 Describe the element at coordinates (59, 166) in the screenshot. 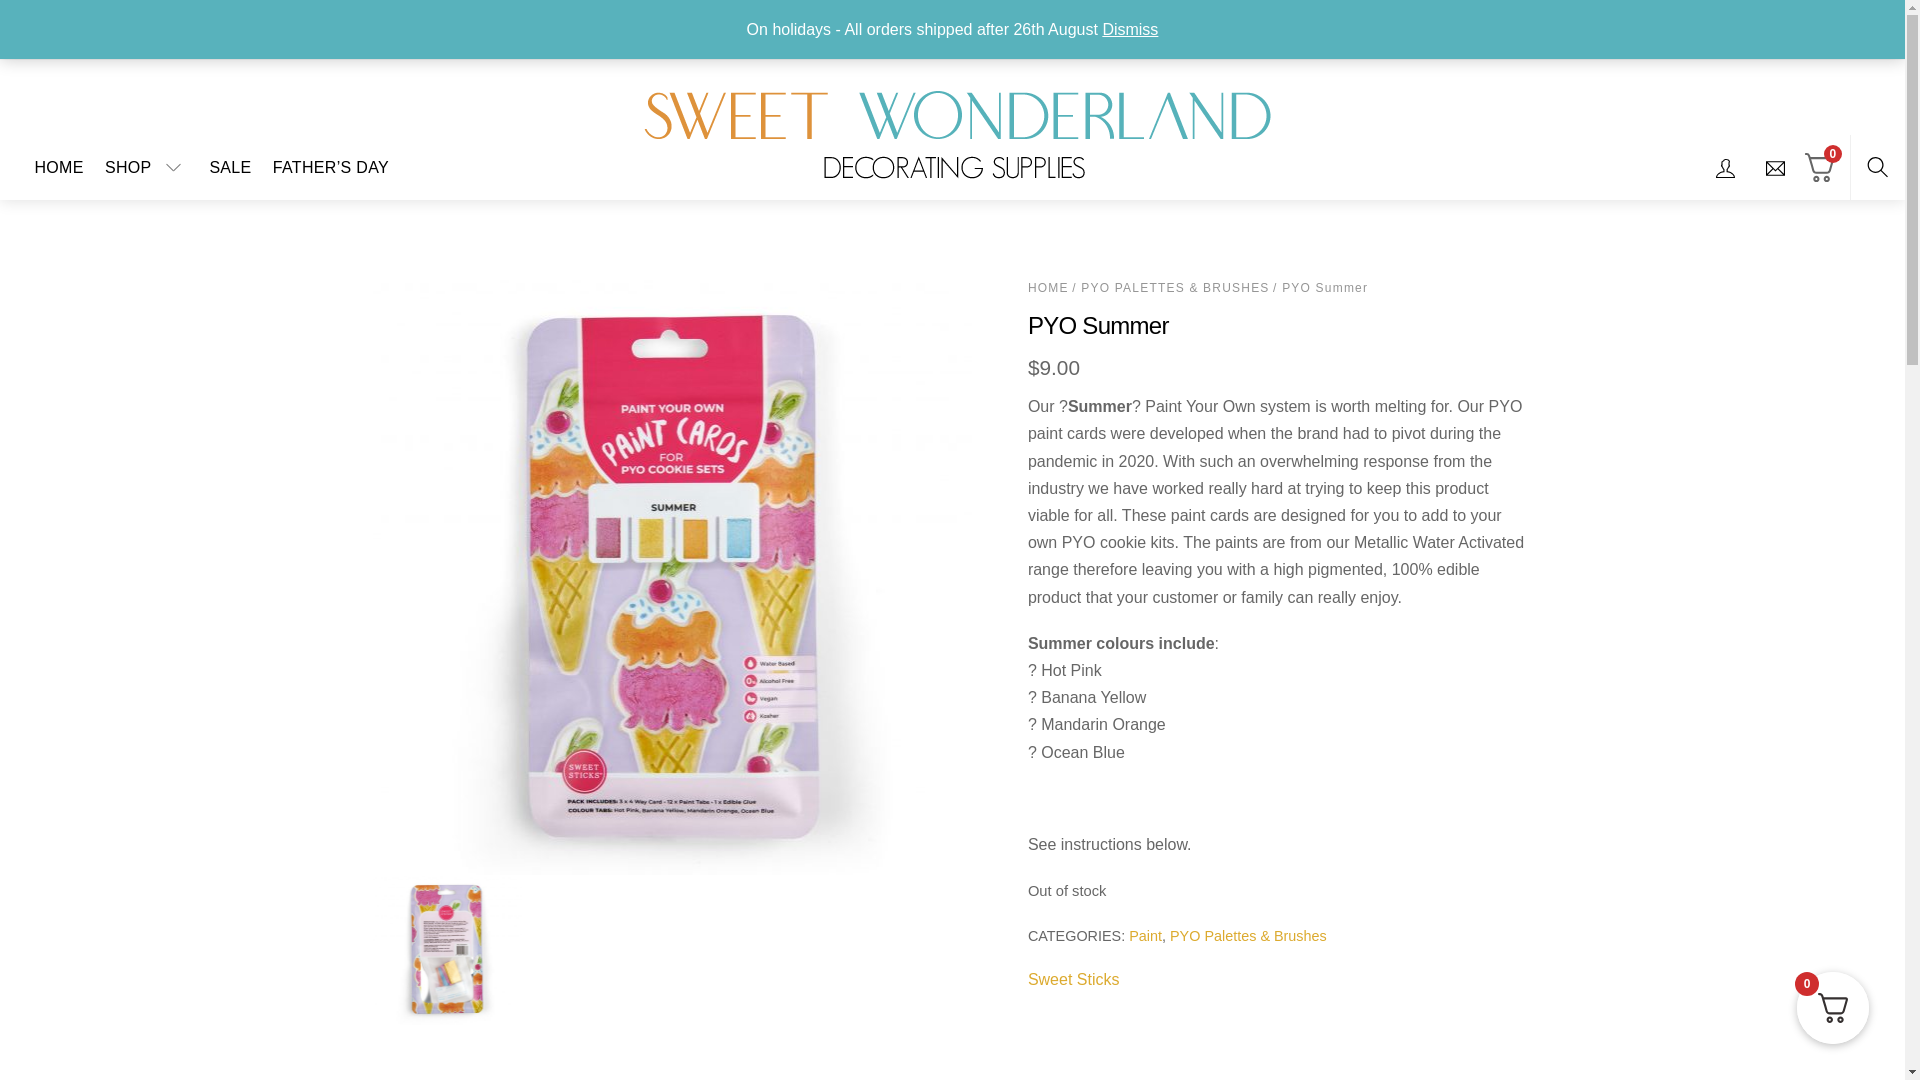

I see `HOME` at that location.